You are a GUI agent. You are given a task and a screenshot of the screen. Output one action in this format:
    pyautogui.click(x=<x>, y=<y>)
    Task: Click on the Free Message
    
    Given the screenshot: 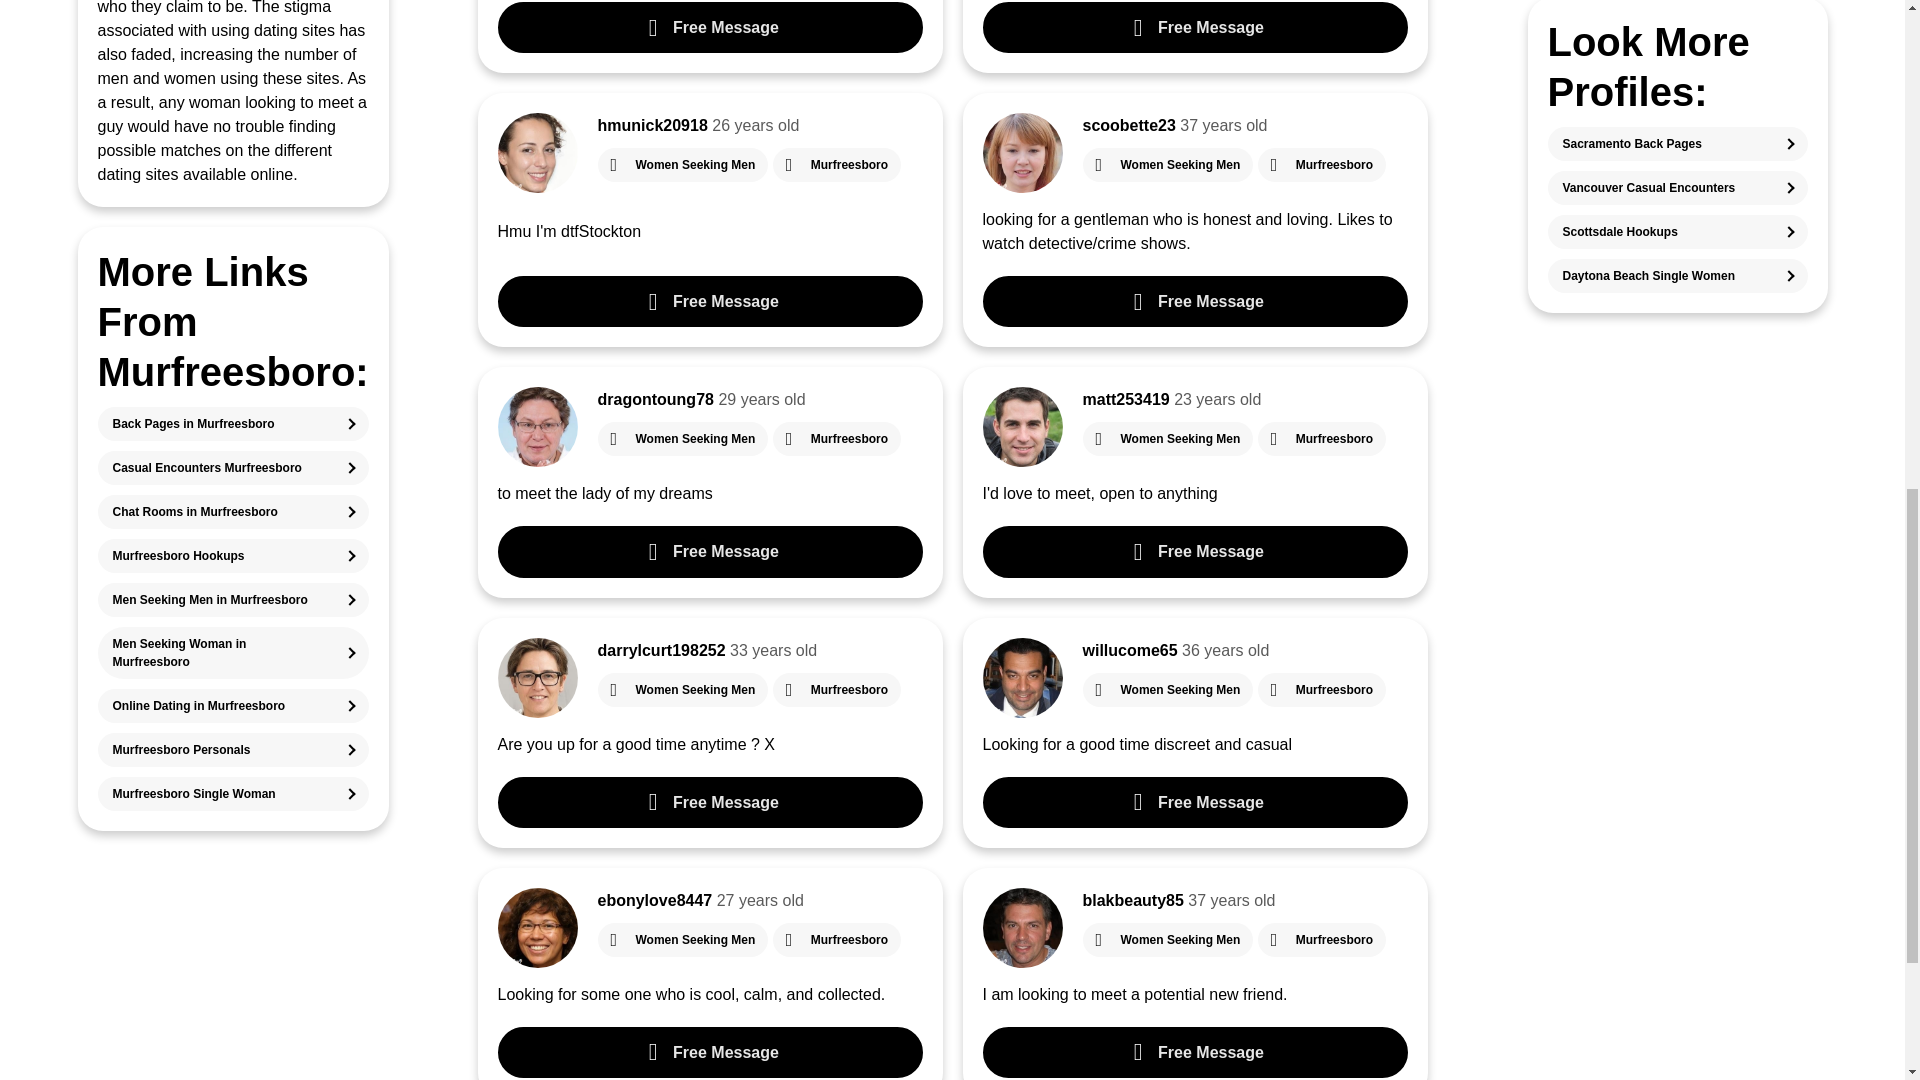 What is the action you would take?
    pyautogui.click(x=710, y=302)
    